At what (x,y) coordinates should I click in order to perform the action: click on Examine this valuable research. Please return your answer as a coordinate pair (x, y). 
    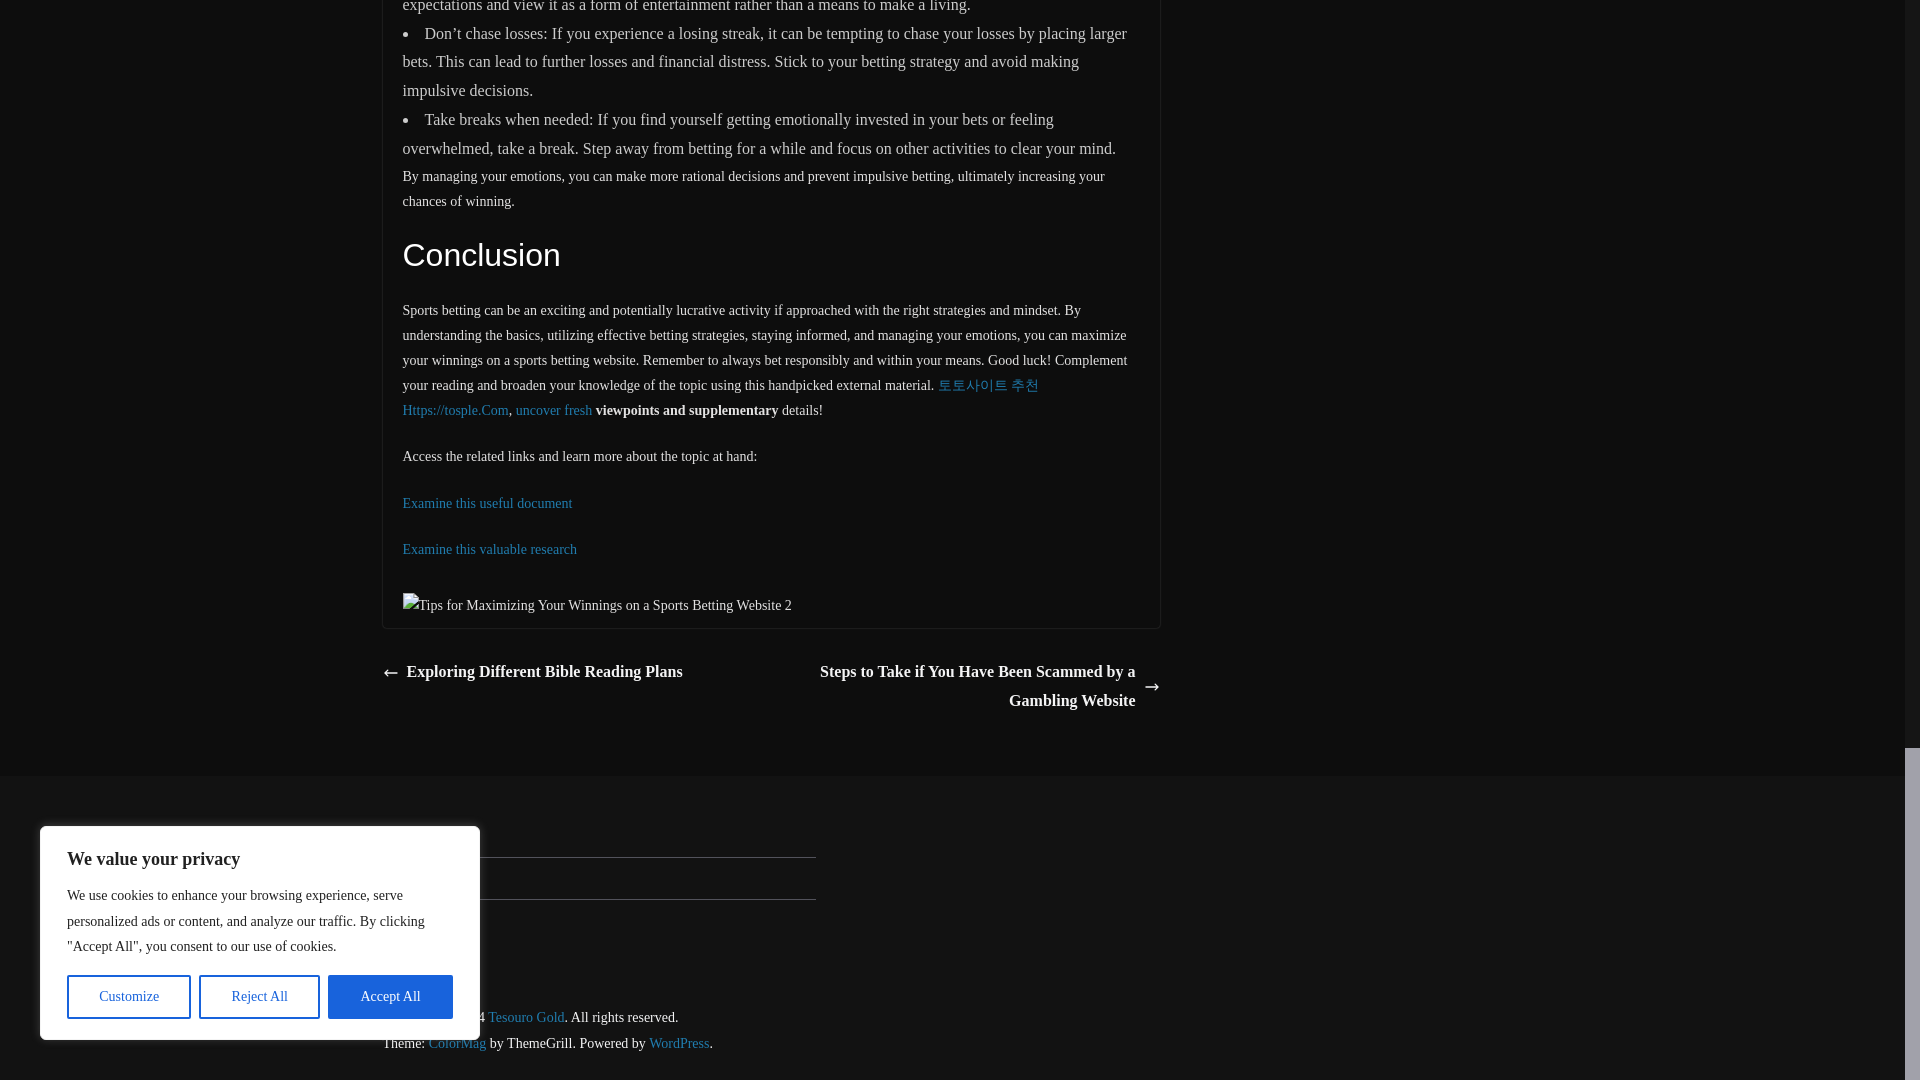
    Looking at the image, I should click on (489, 550).